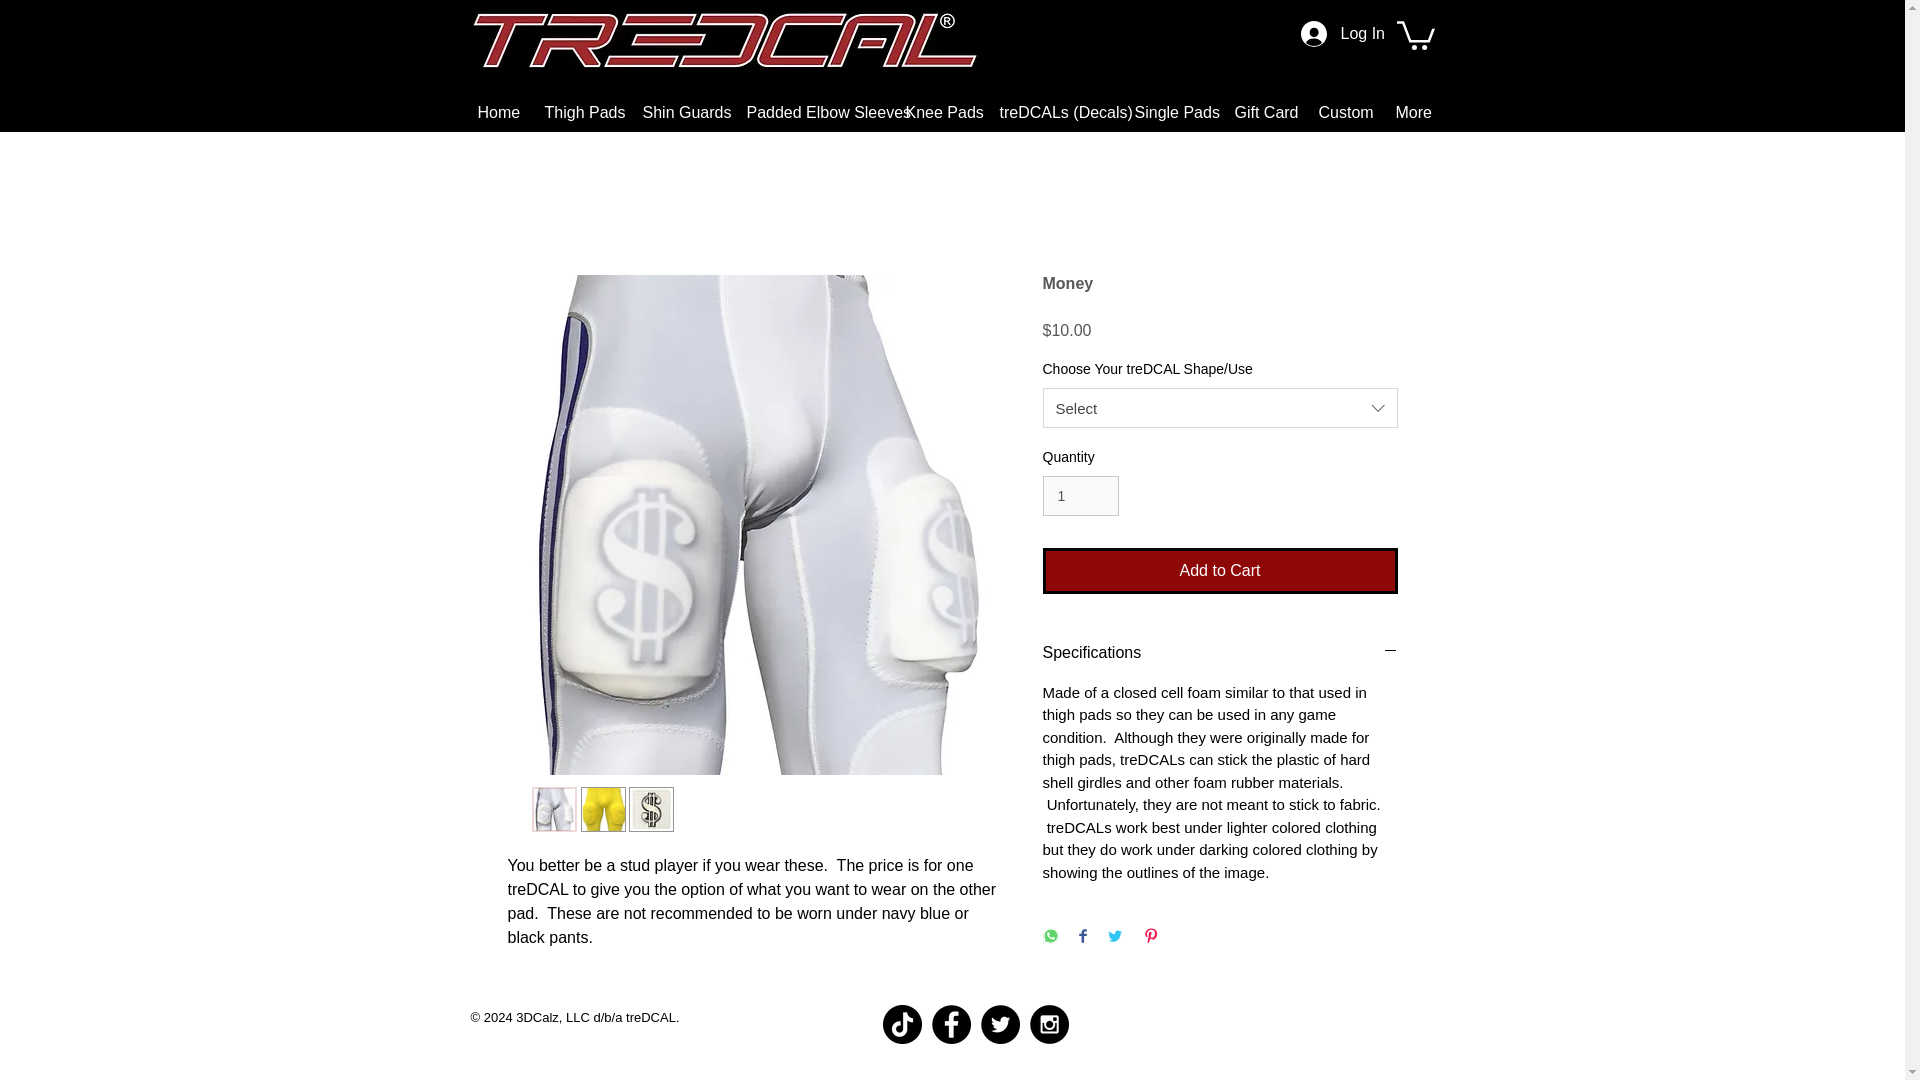 This screenshot has height=1080, width=1920. What do you see at coordinates (679, 113) in the screenshot?
I see `Shin Guards` at bounding box center [679, 113].